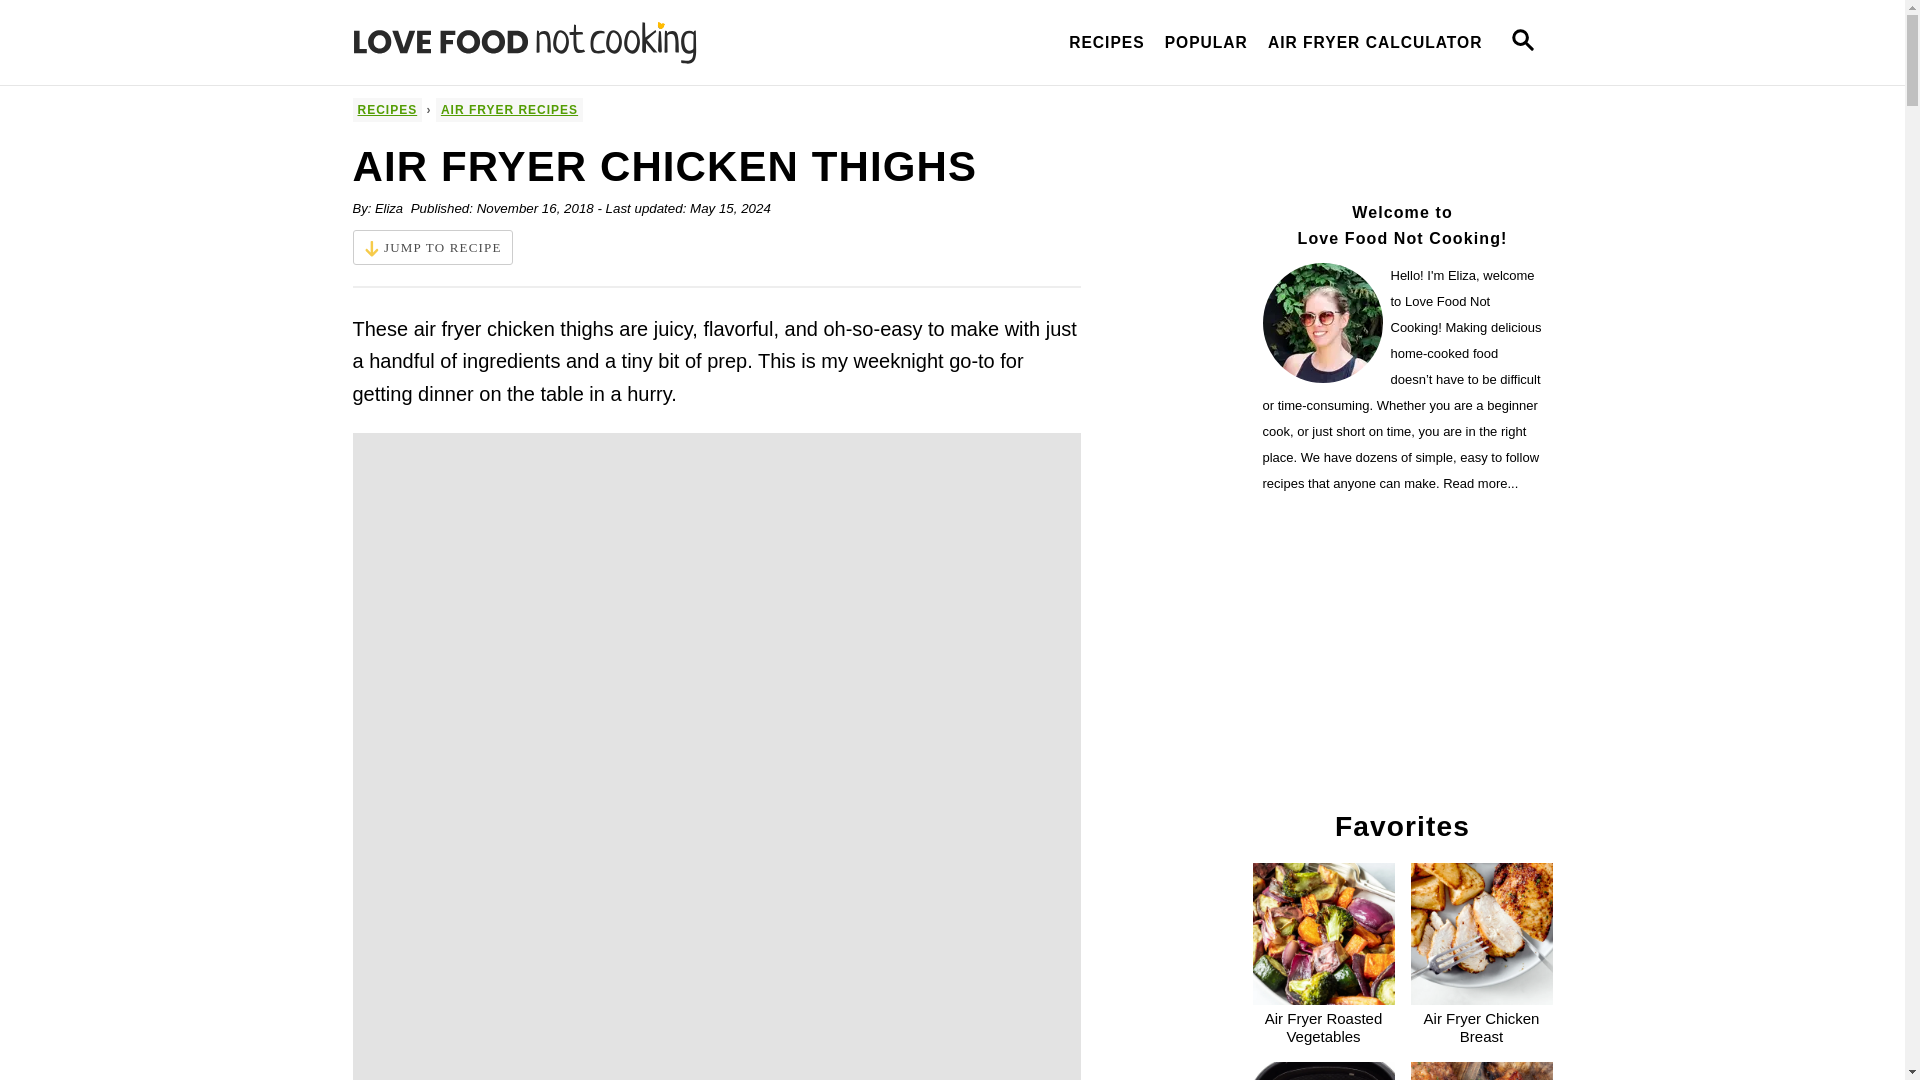 Image resolution: width=1920 pixels, height=1080 pixels. What do you see at coordinates (1521, 42) in the screenshot?
I see `SEARCH` at bounding box center [1521, 42].